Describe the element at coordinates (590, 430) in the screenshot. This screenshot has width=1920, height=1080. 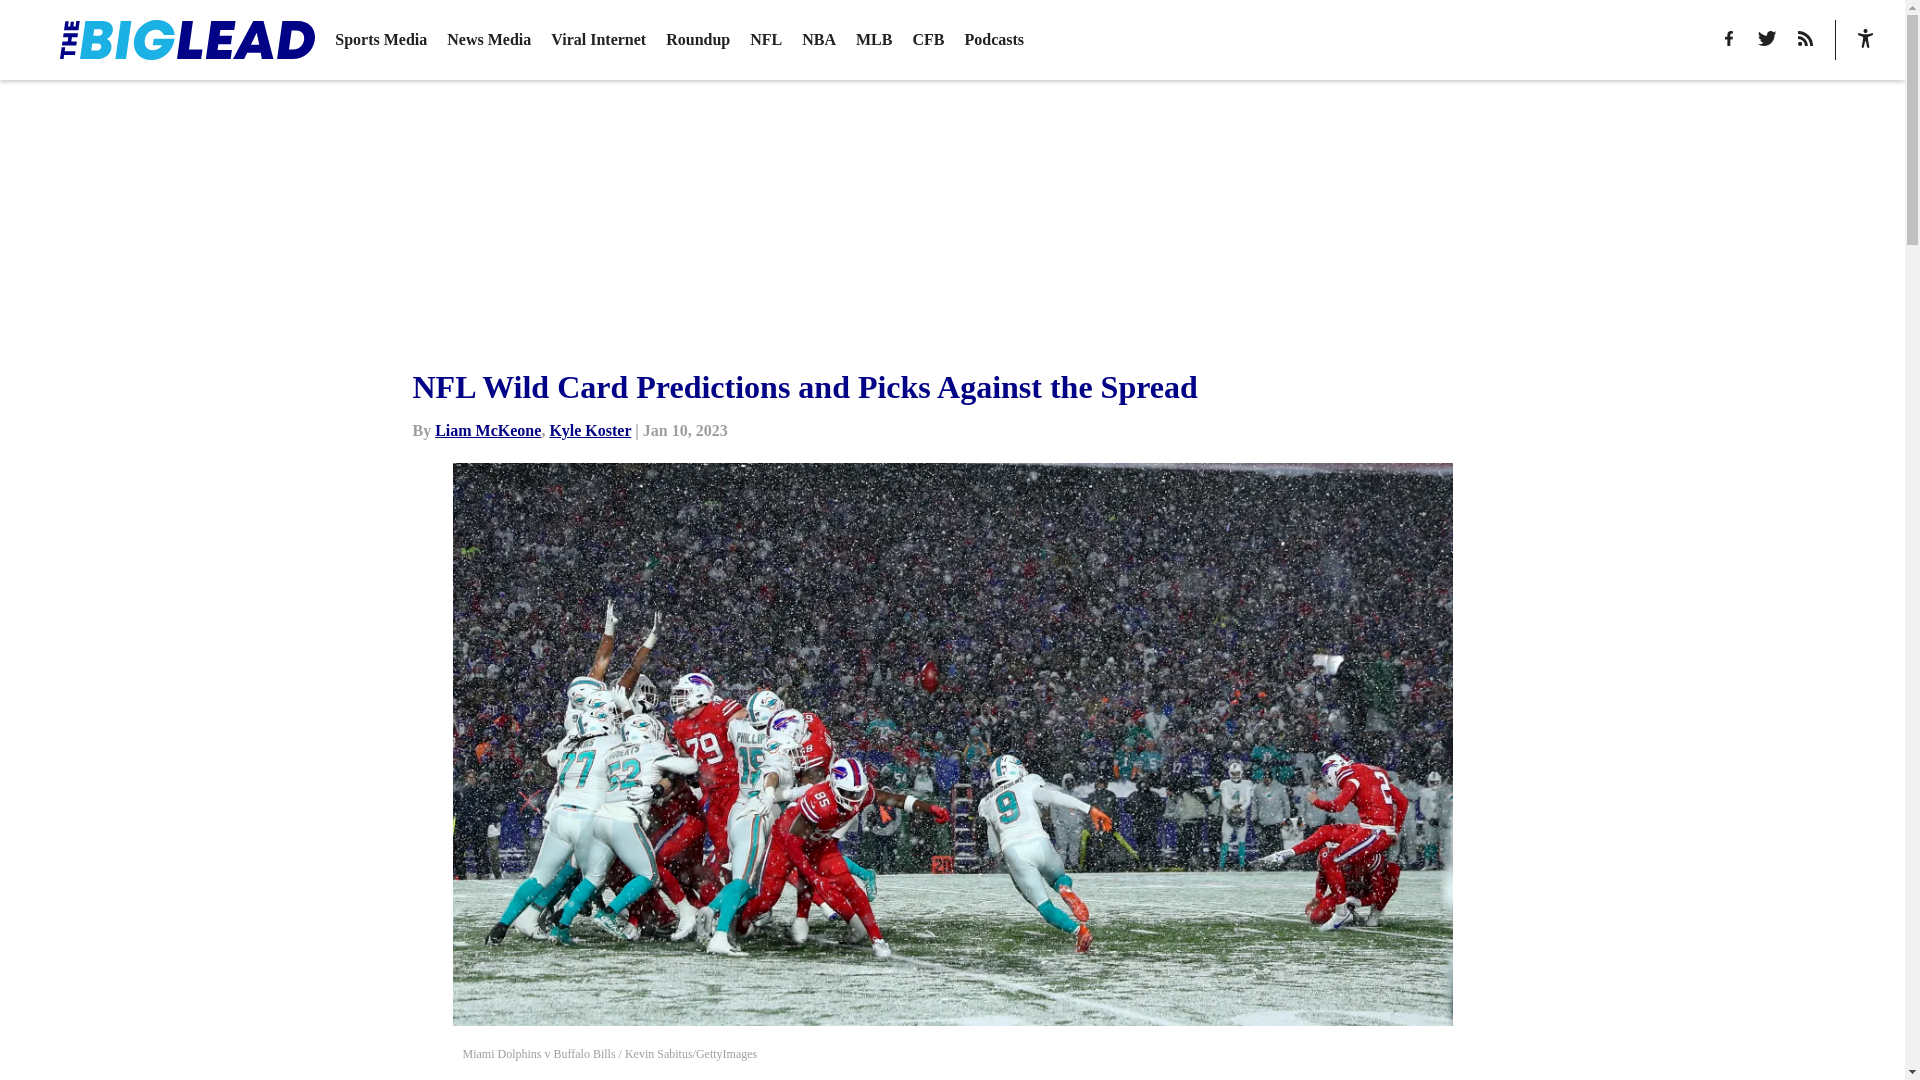
I see `Kyle Koster` at that location.